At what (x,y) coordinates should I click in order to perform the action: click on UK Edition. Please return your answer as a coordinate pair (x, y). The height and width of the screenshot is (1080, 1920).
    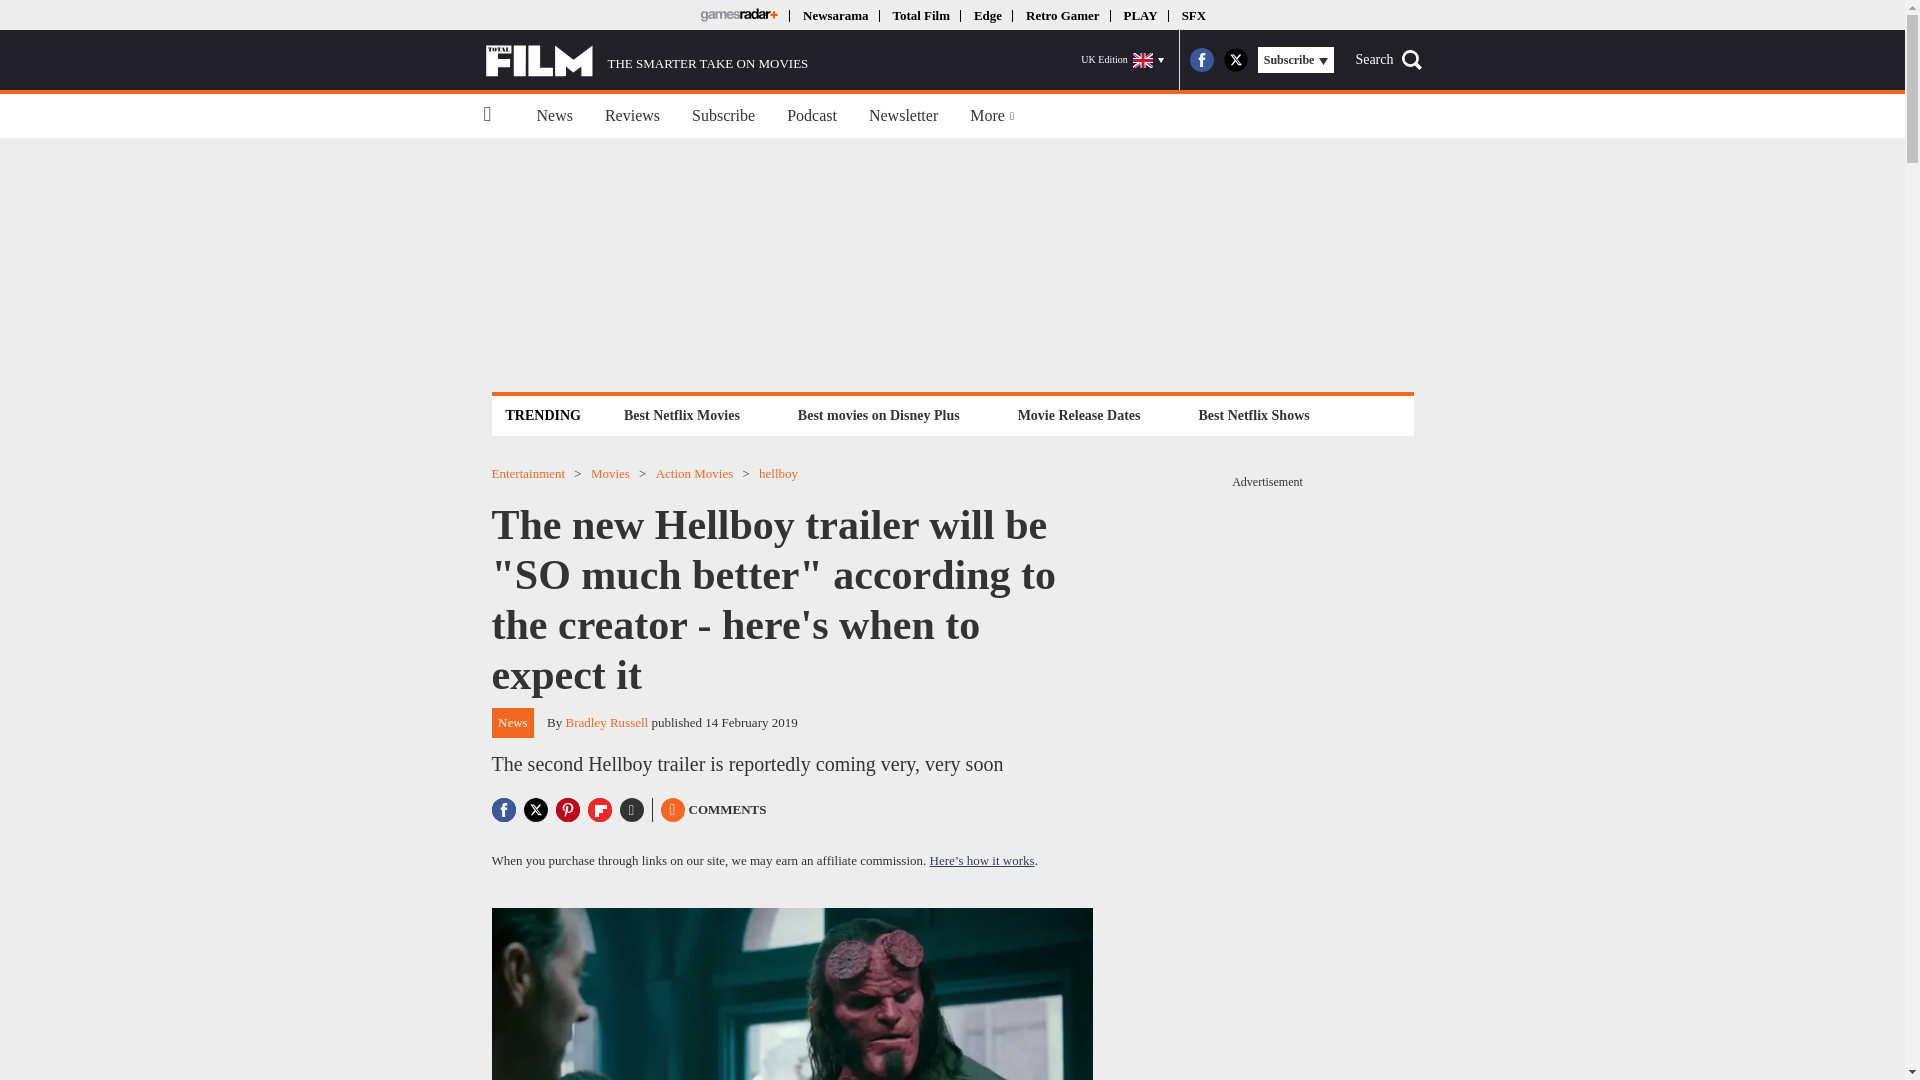
    Looking at the image, I should click on (1122, 60).